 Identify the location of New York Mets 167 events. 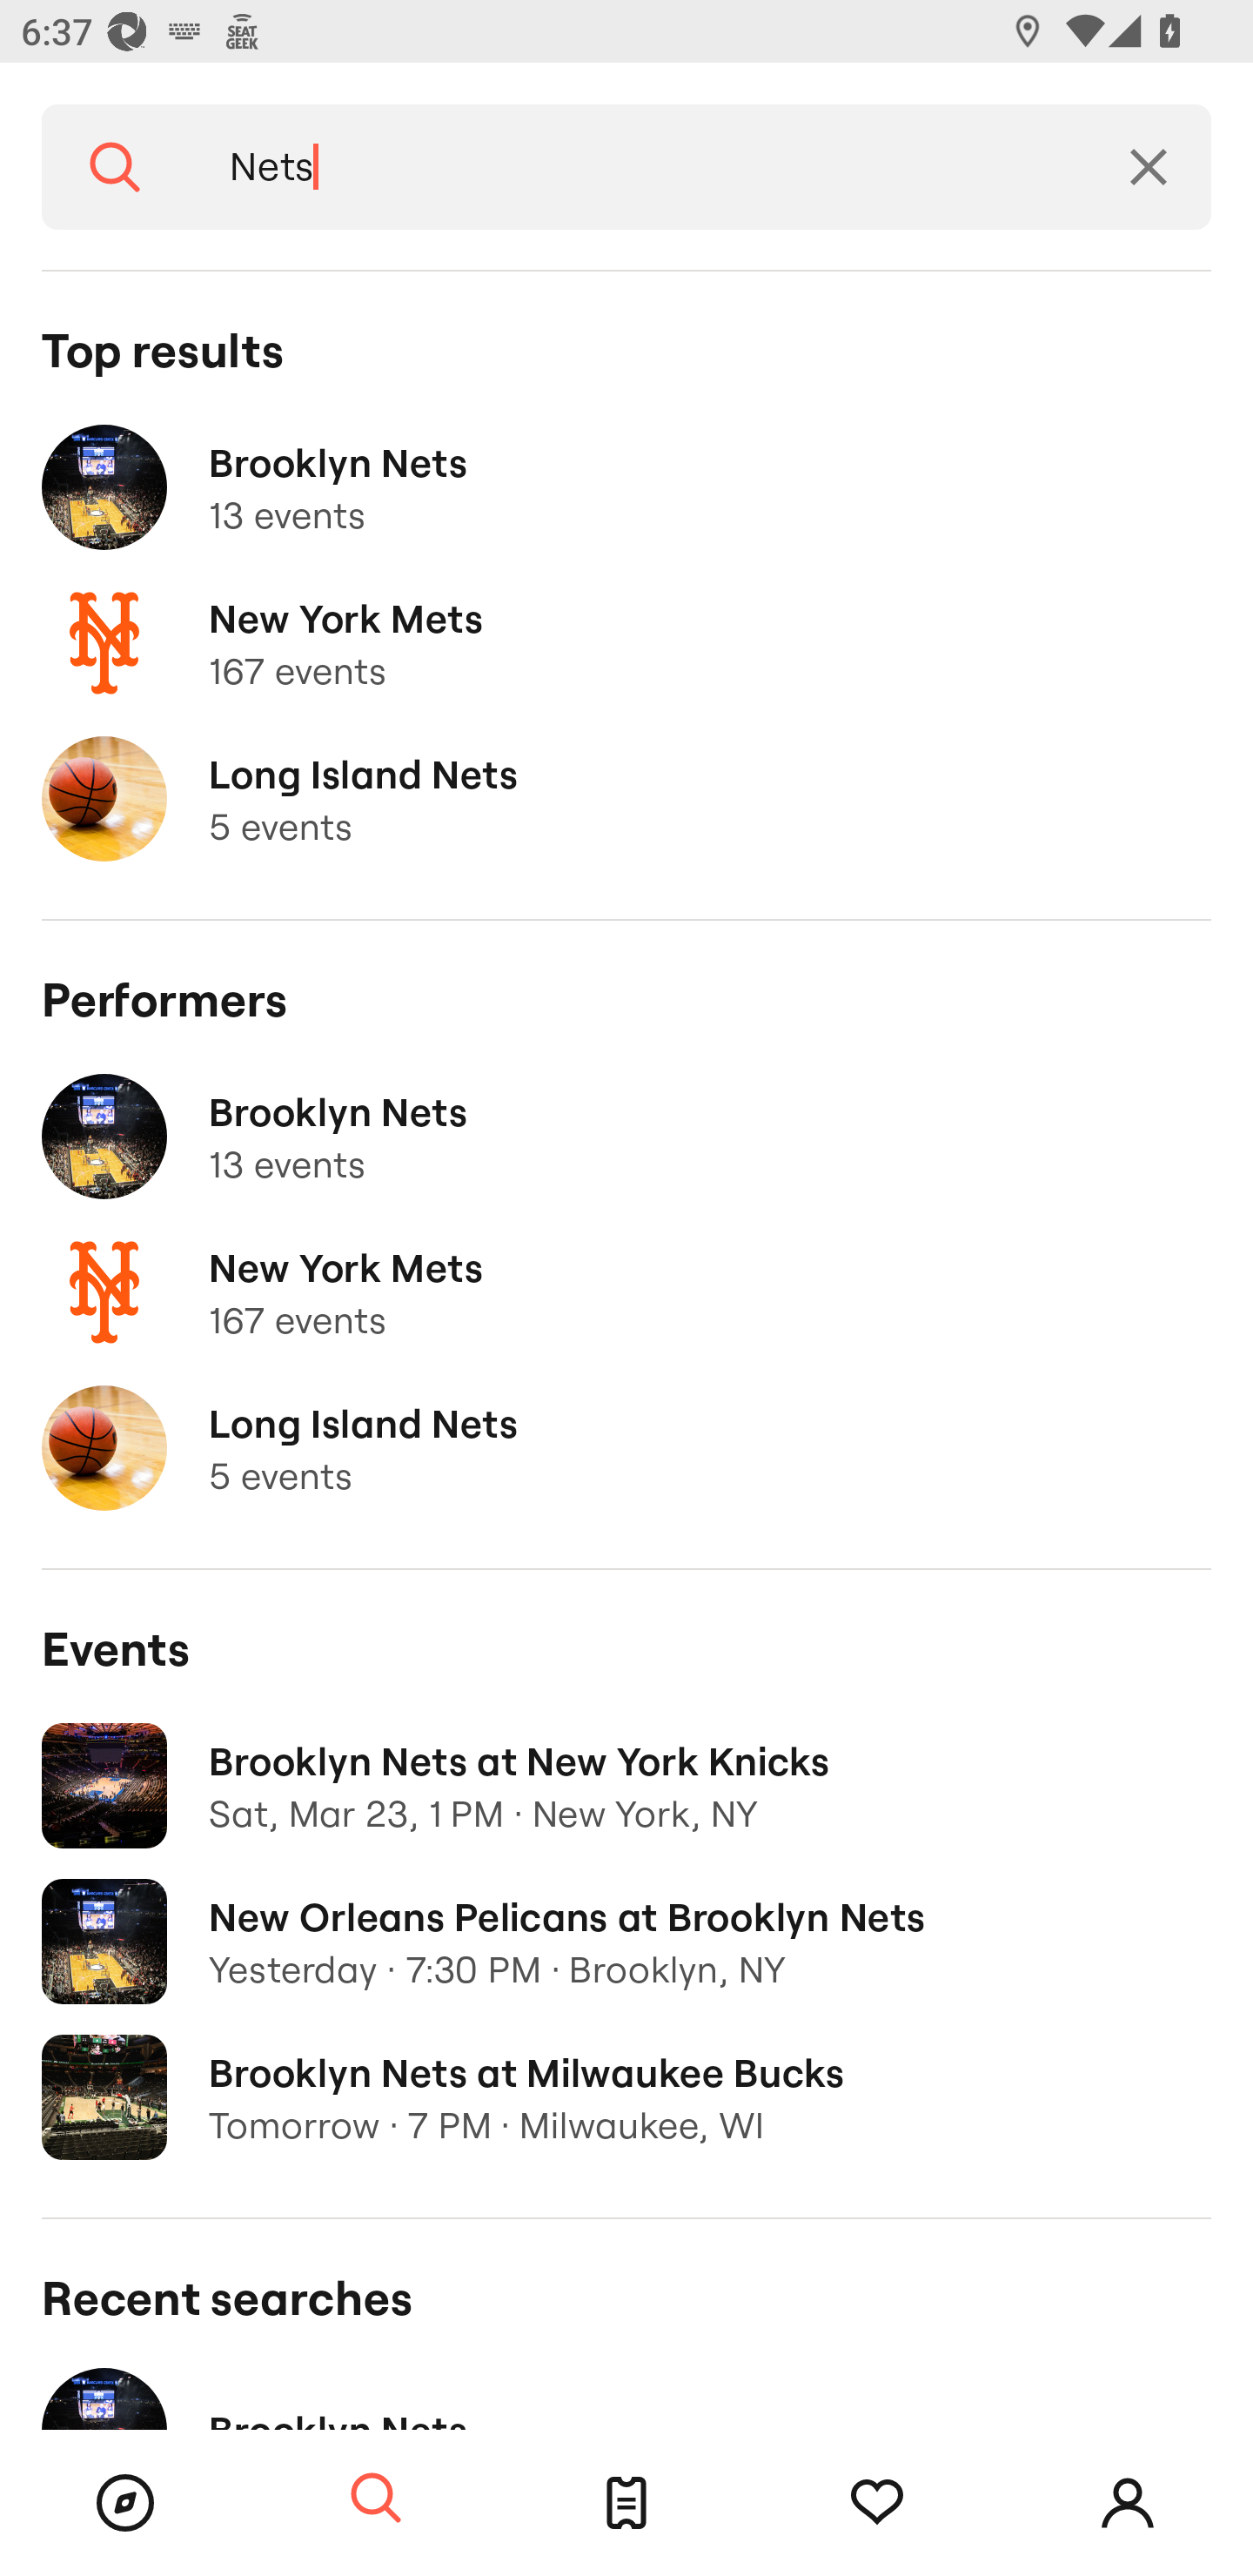
(626, 1293).